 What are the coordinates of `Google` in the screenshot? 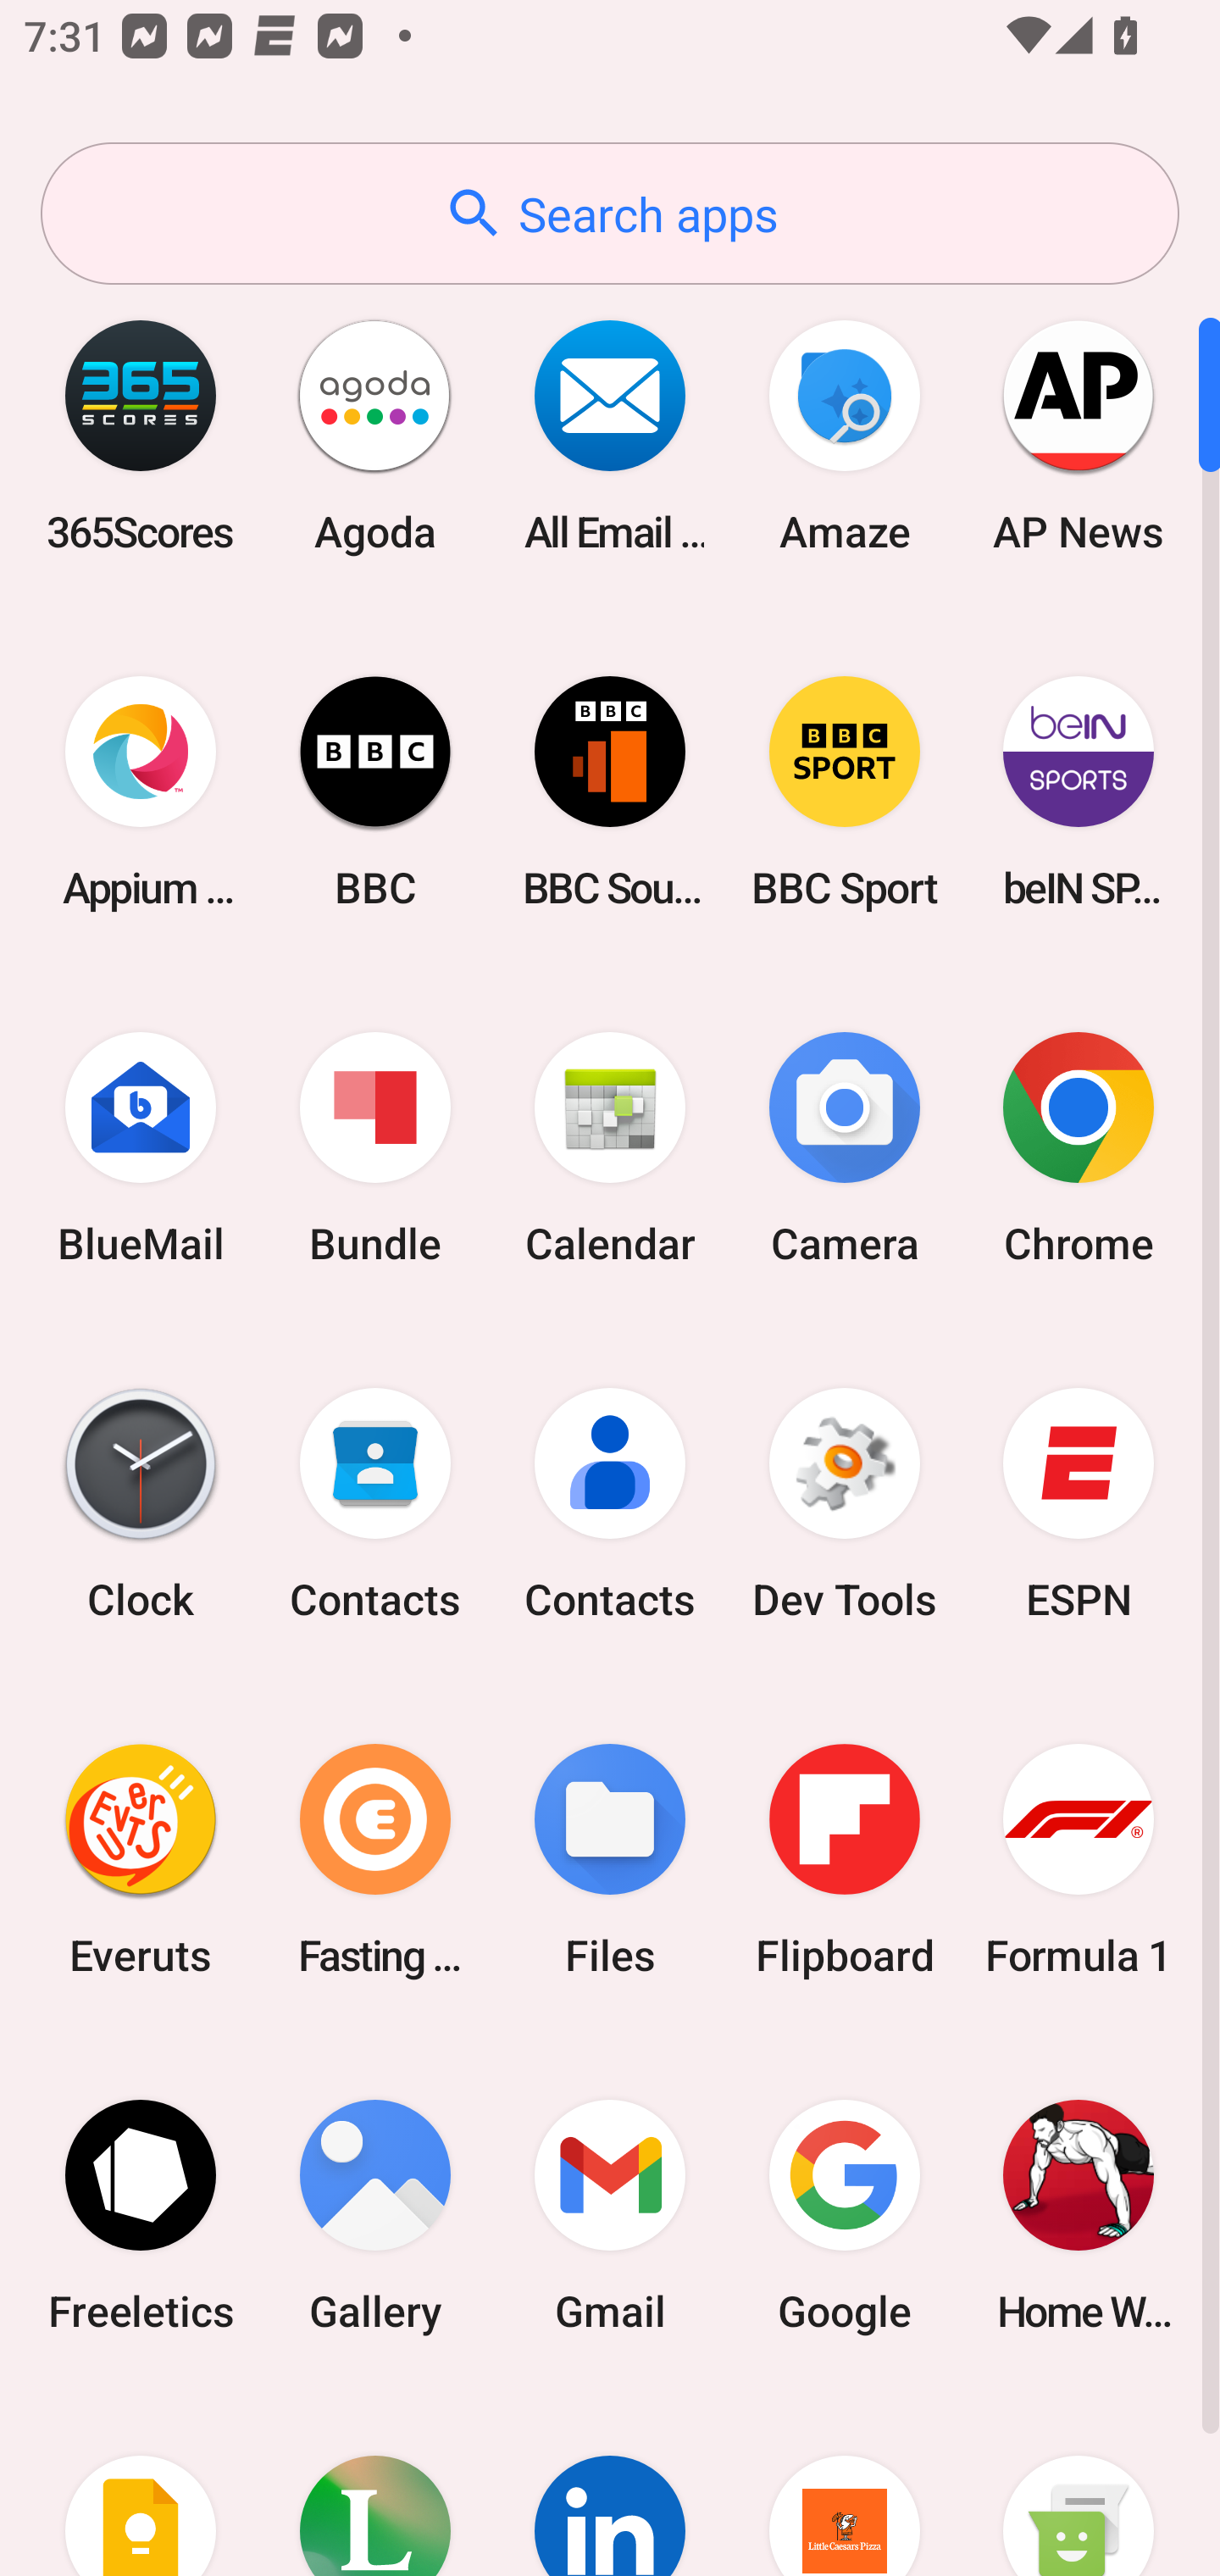 It's located at (844, 2215).